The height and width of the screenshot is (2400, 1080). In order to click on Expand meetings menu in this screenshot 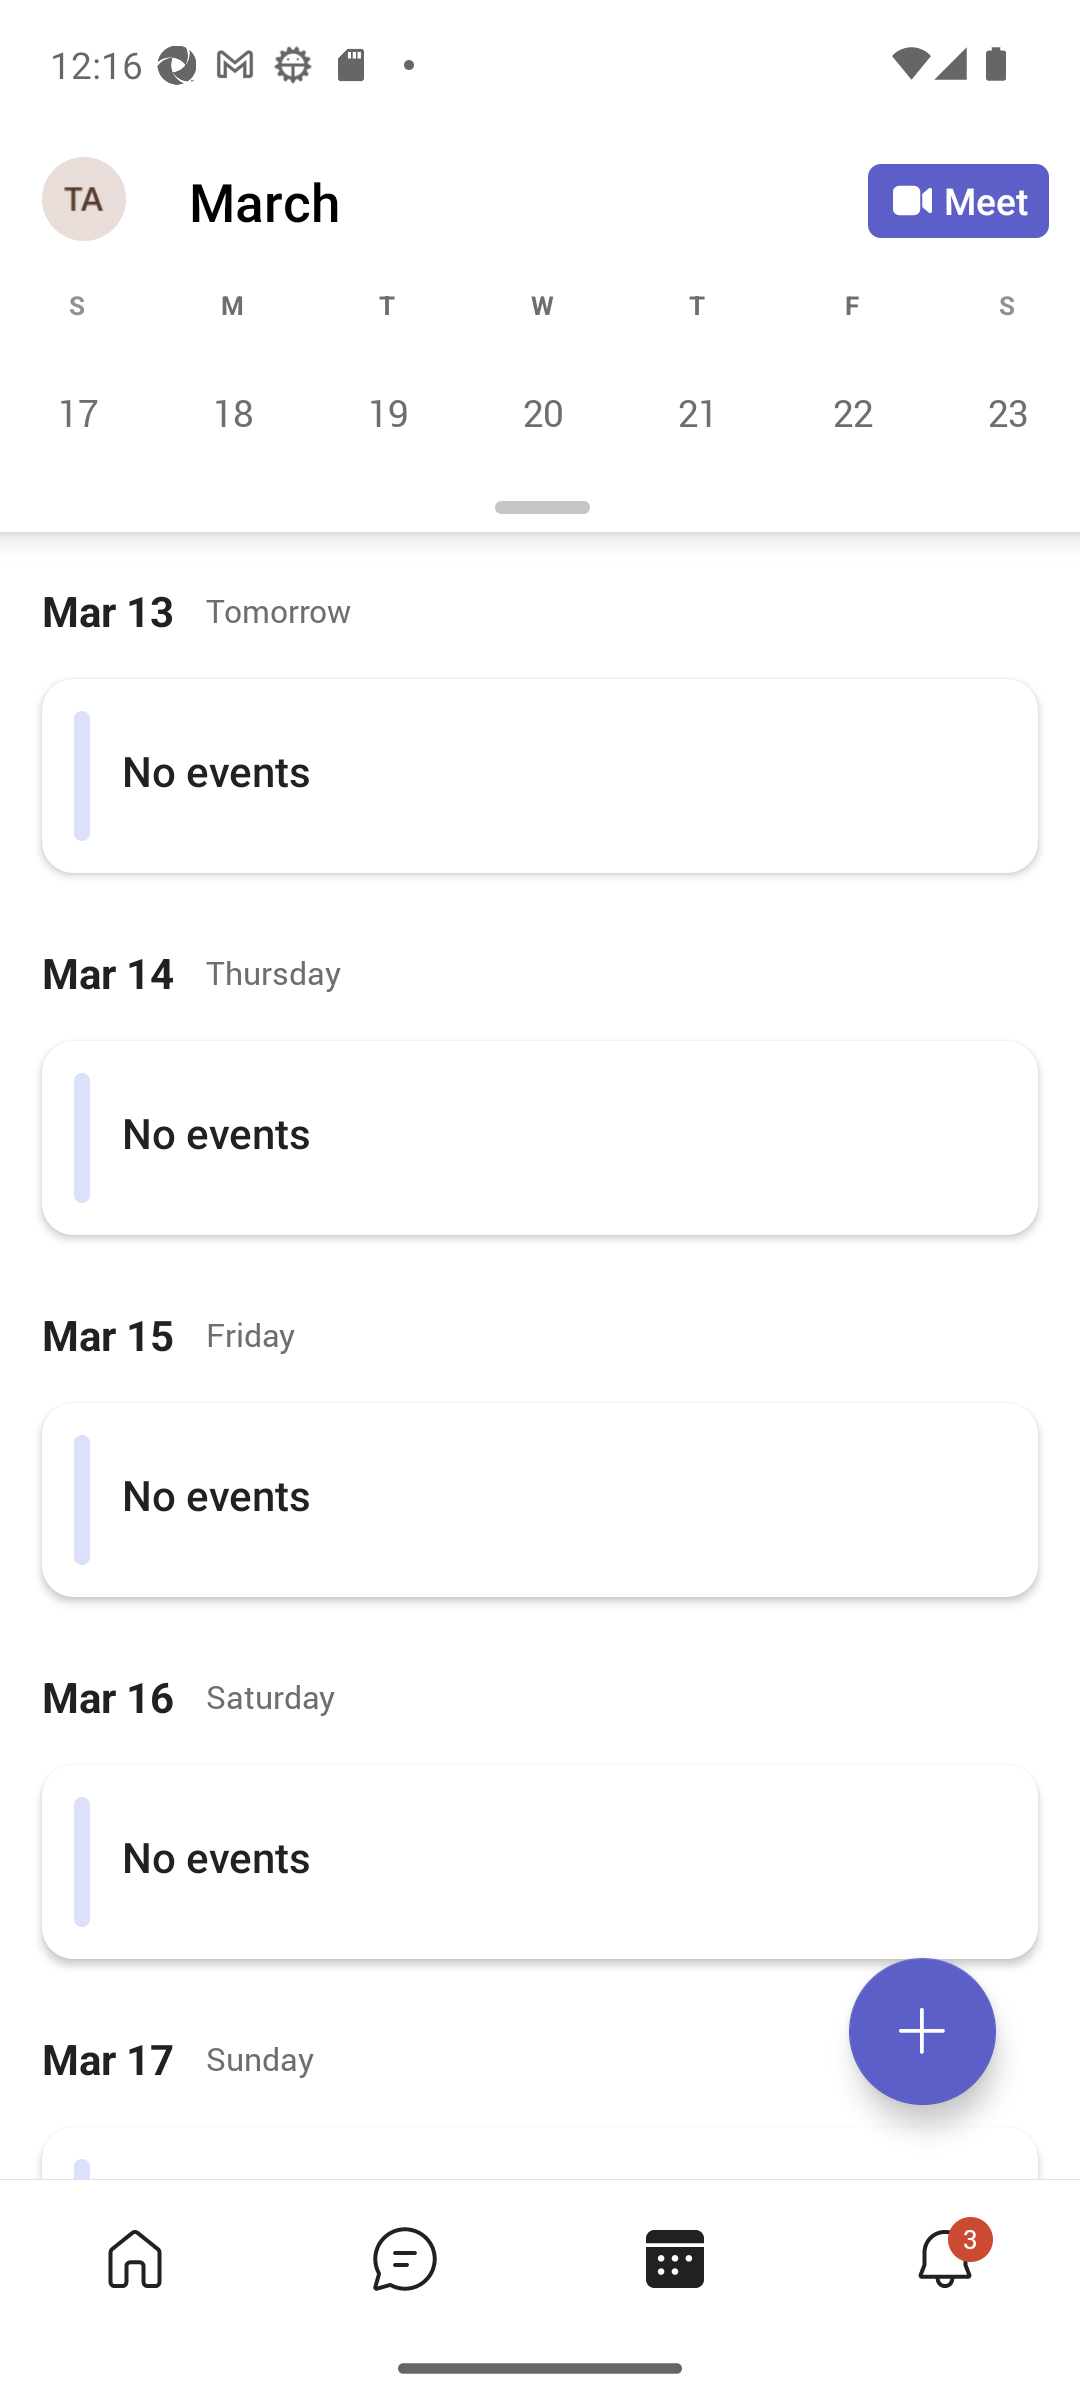, I will do `click(922, 2031)`.